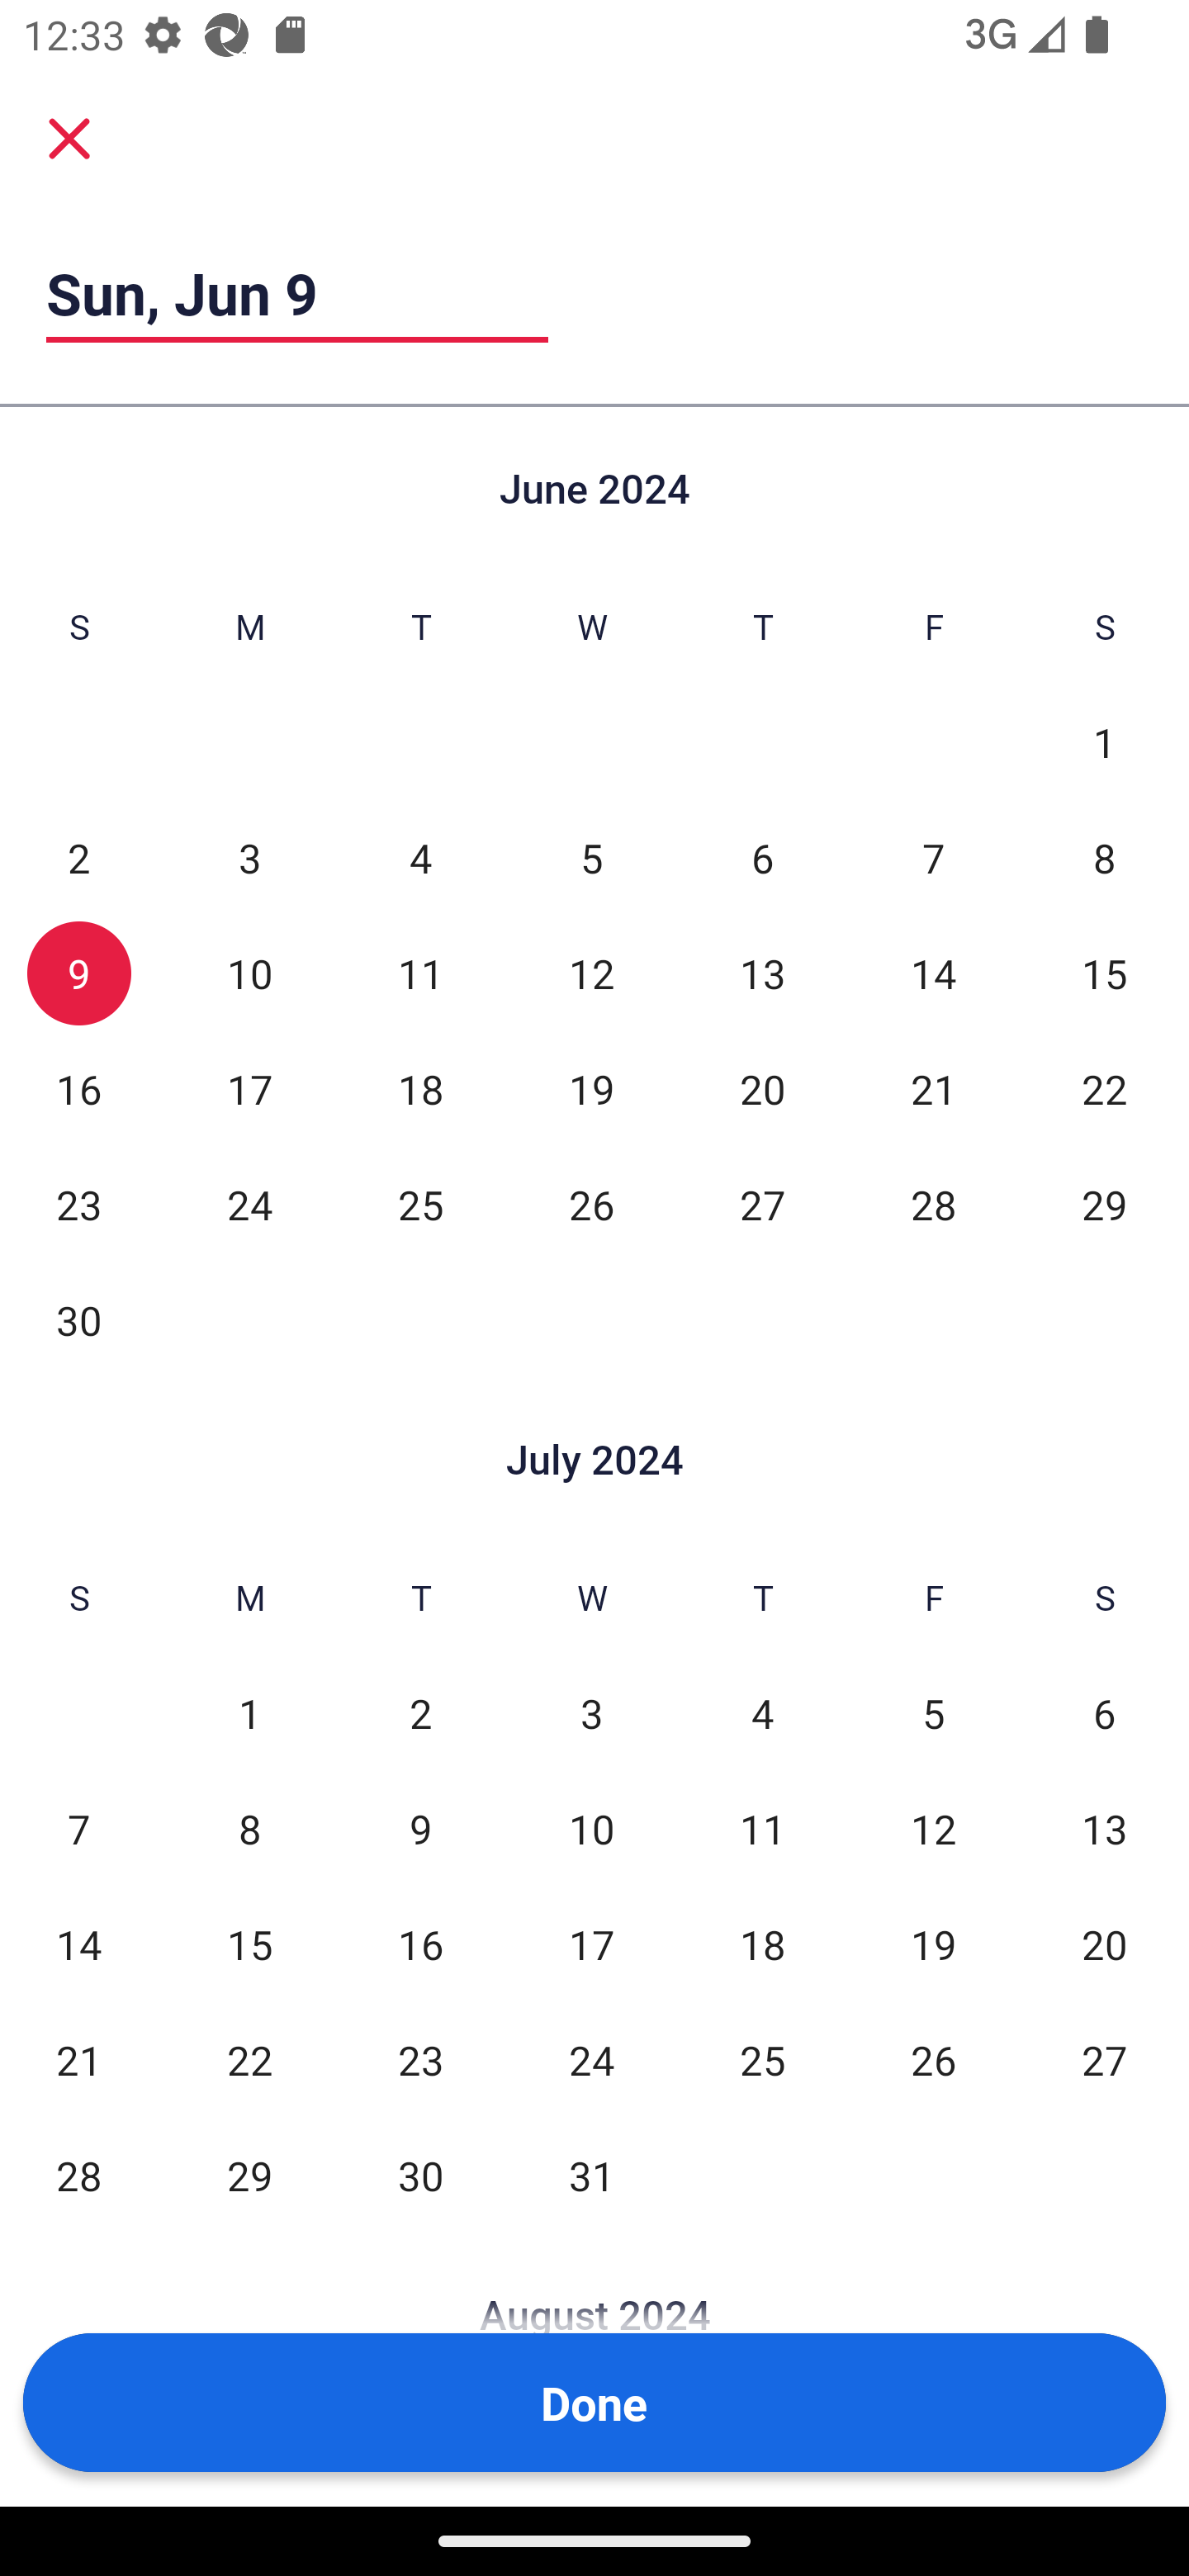  What do you see at coordinates (78, 1204) in the screenshot?
I see `23 Sun, Jun 23, Not Selected` at bounding box center [78, 1204].